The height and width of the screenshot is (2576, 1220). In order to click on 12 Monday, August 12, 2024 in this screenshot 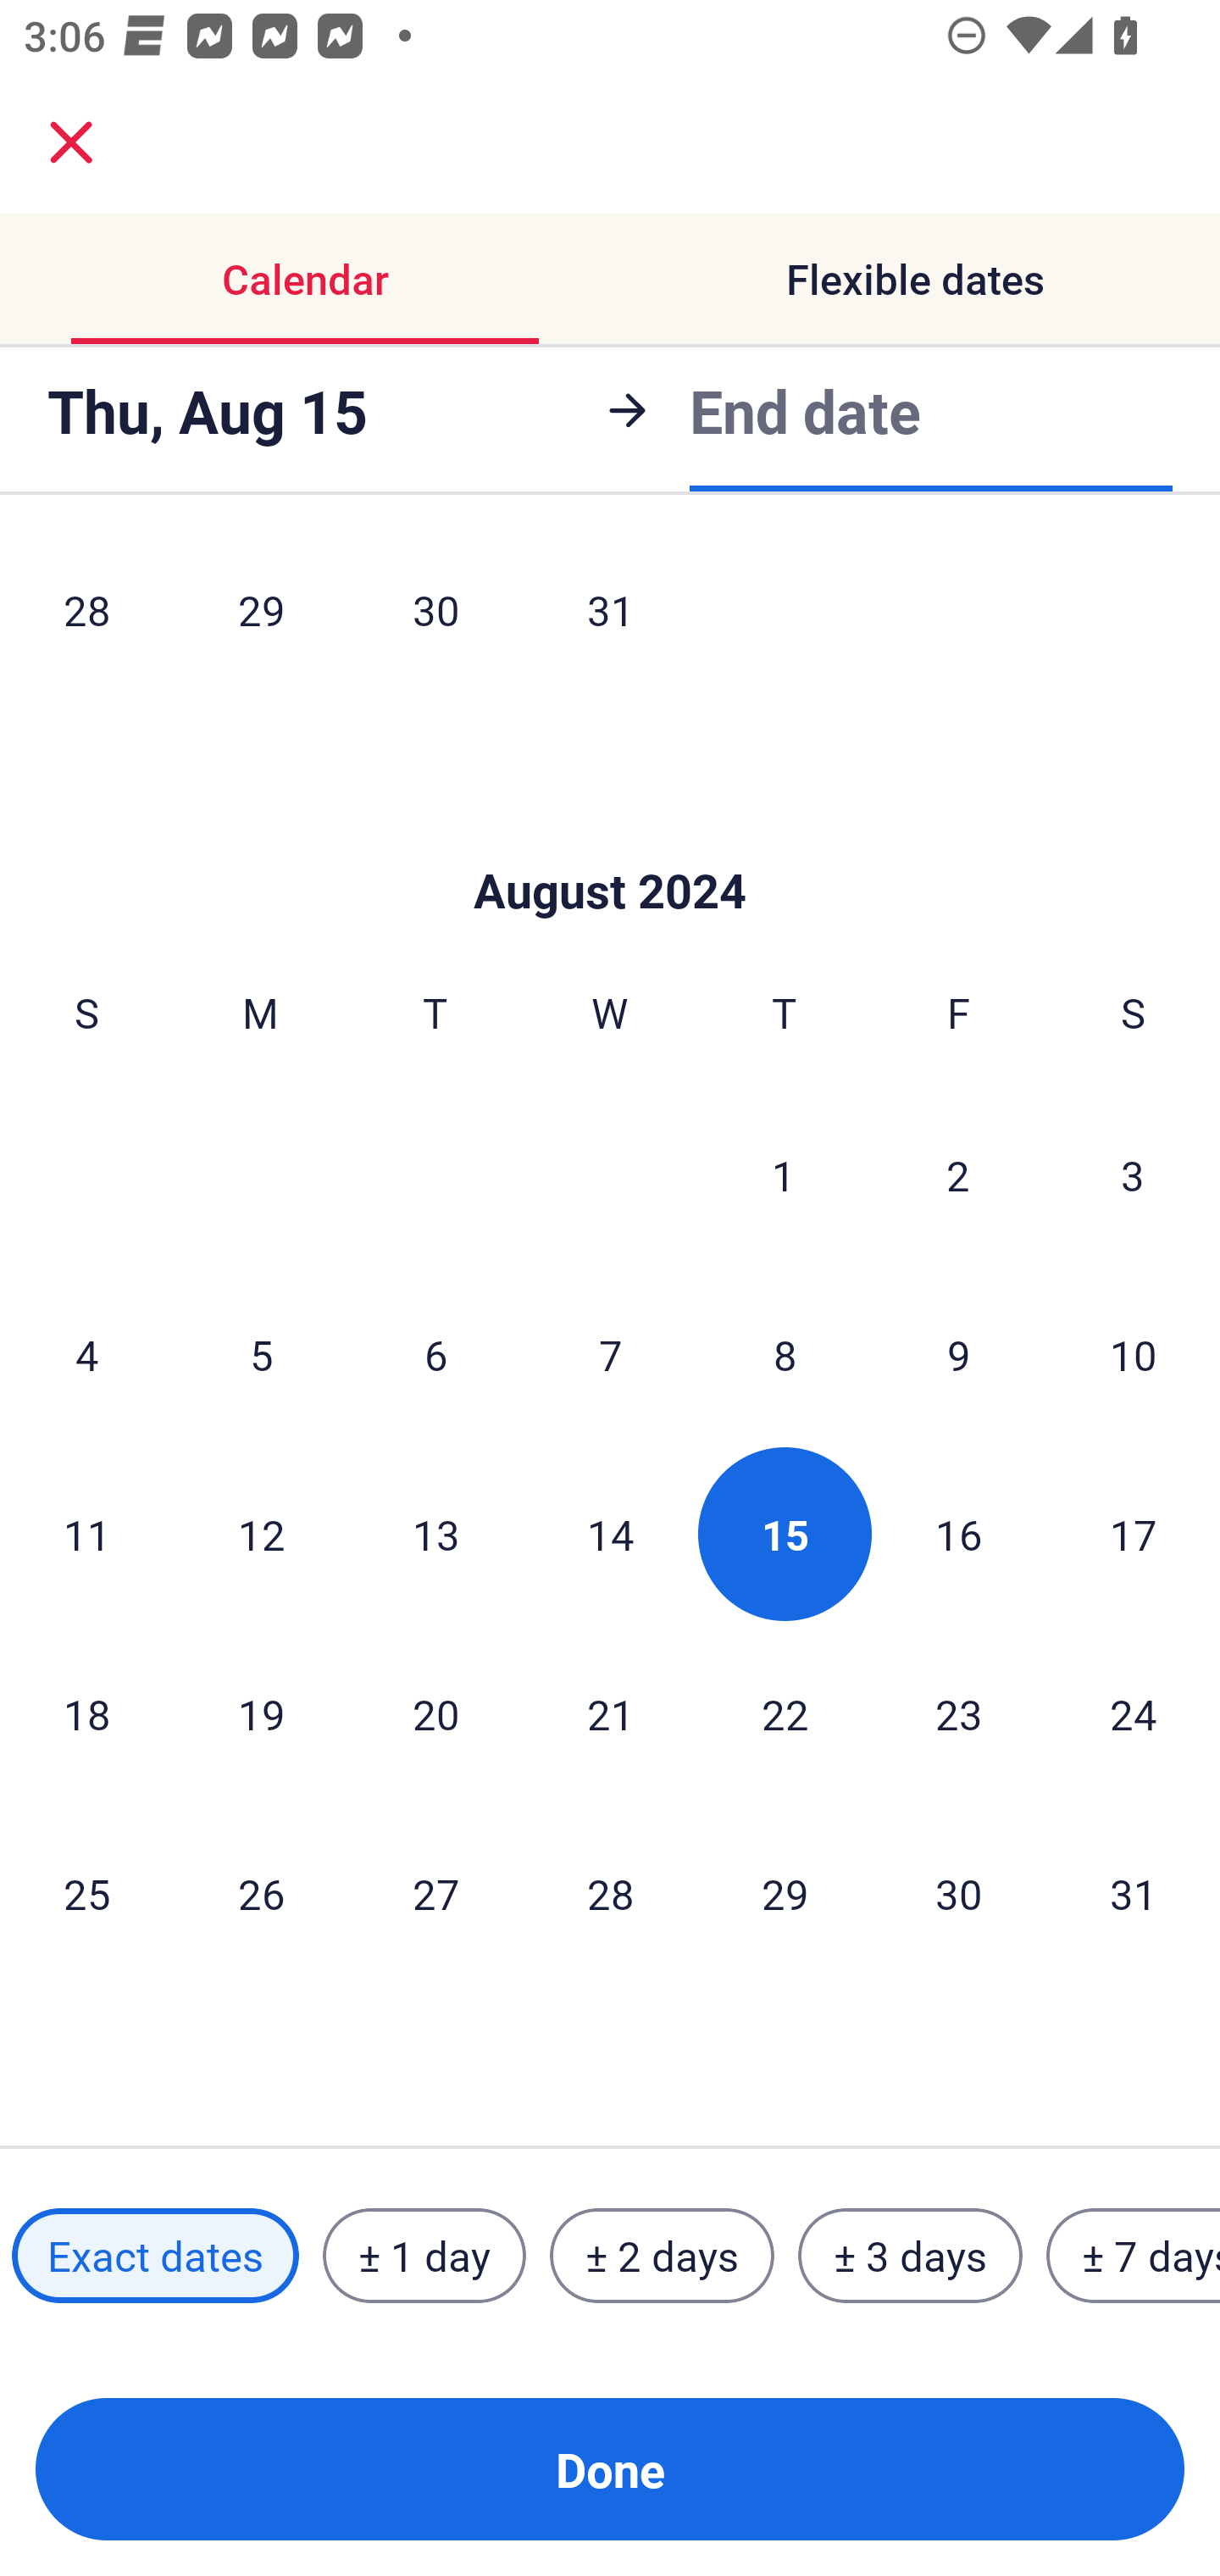, I will do `click(261, 1534)`.